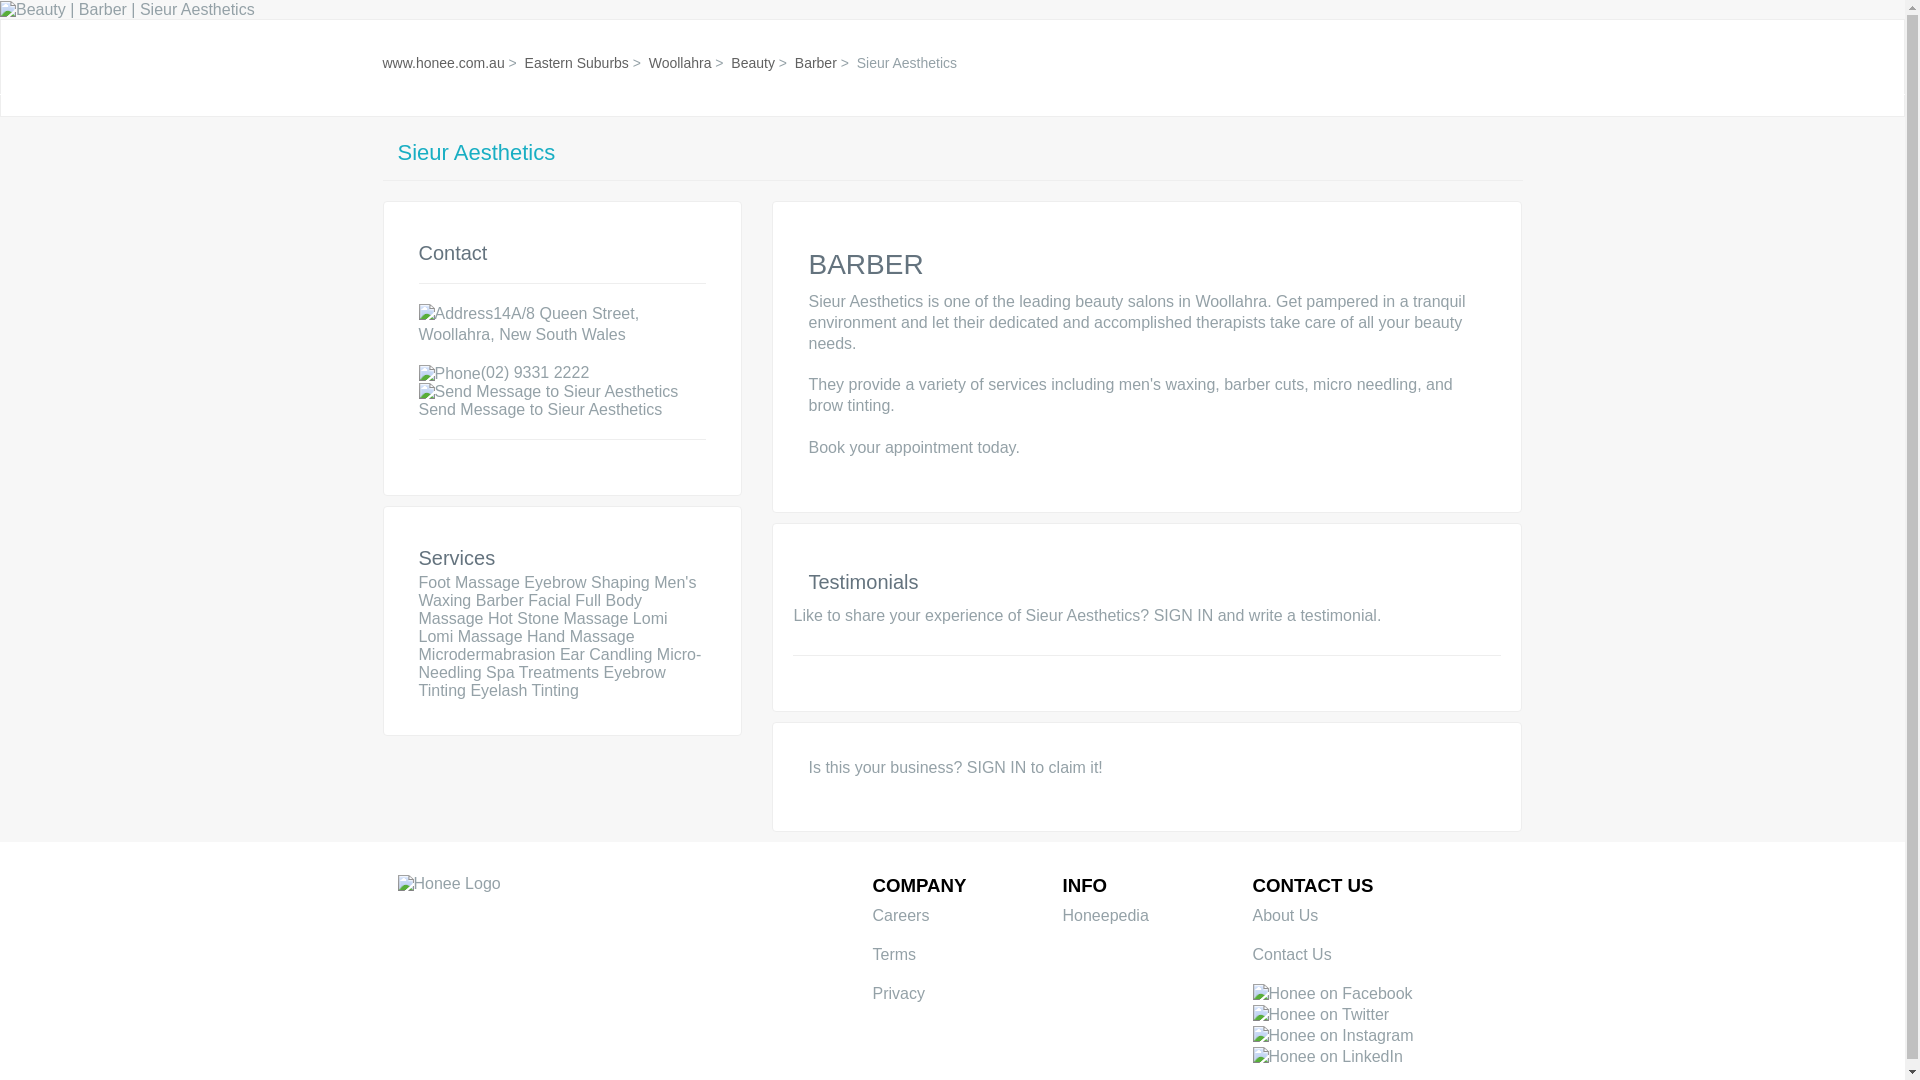 This screenshot has width=1920, height=1080. What do you see at coordinates (1036, 42) in the screenshot?
I see `HAIRDRESSER` at bounding box center [1036, 42].